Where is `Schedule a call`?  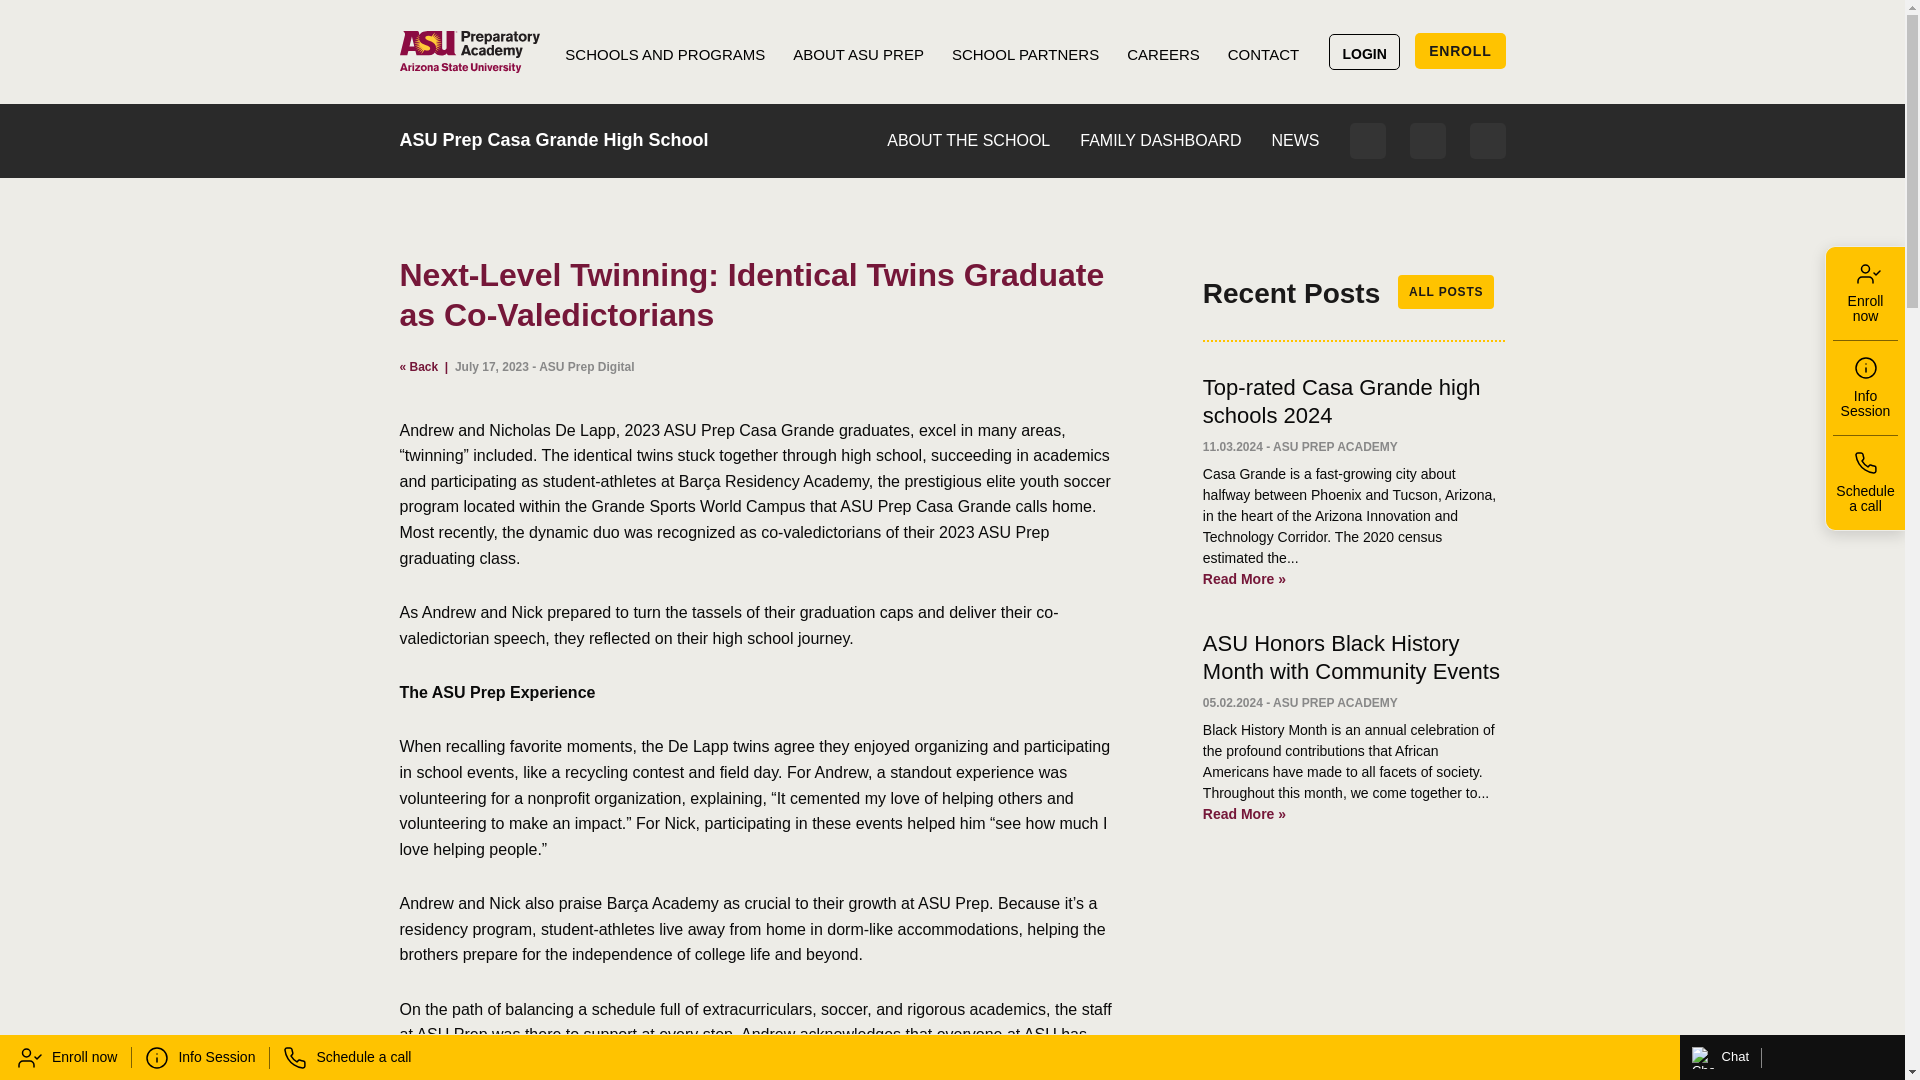
Schedule a call is located at coordinates (347, 1057).